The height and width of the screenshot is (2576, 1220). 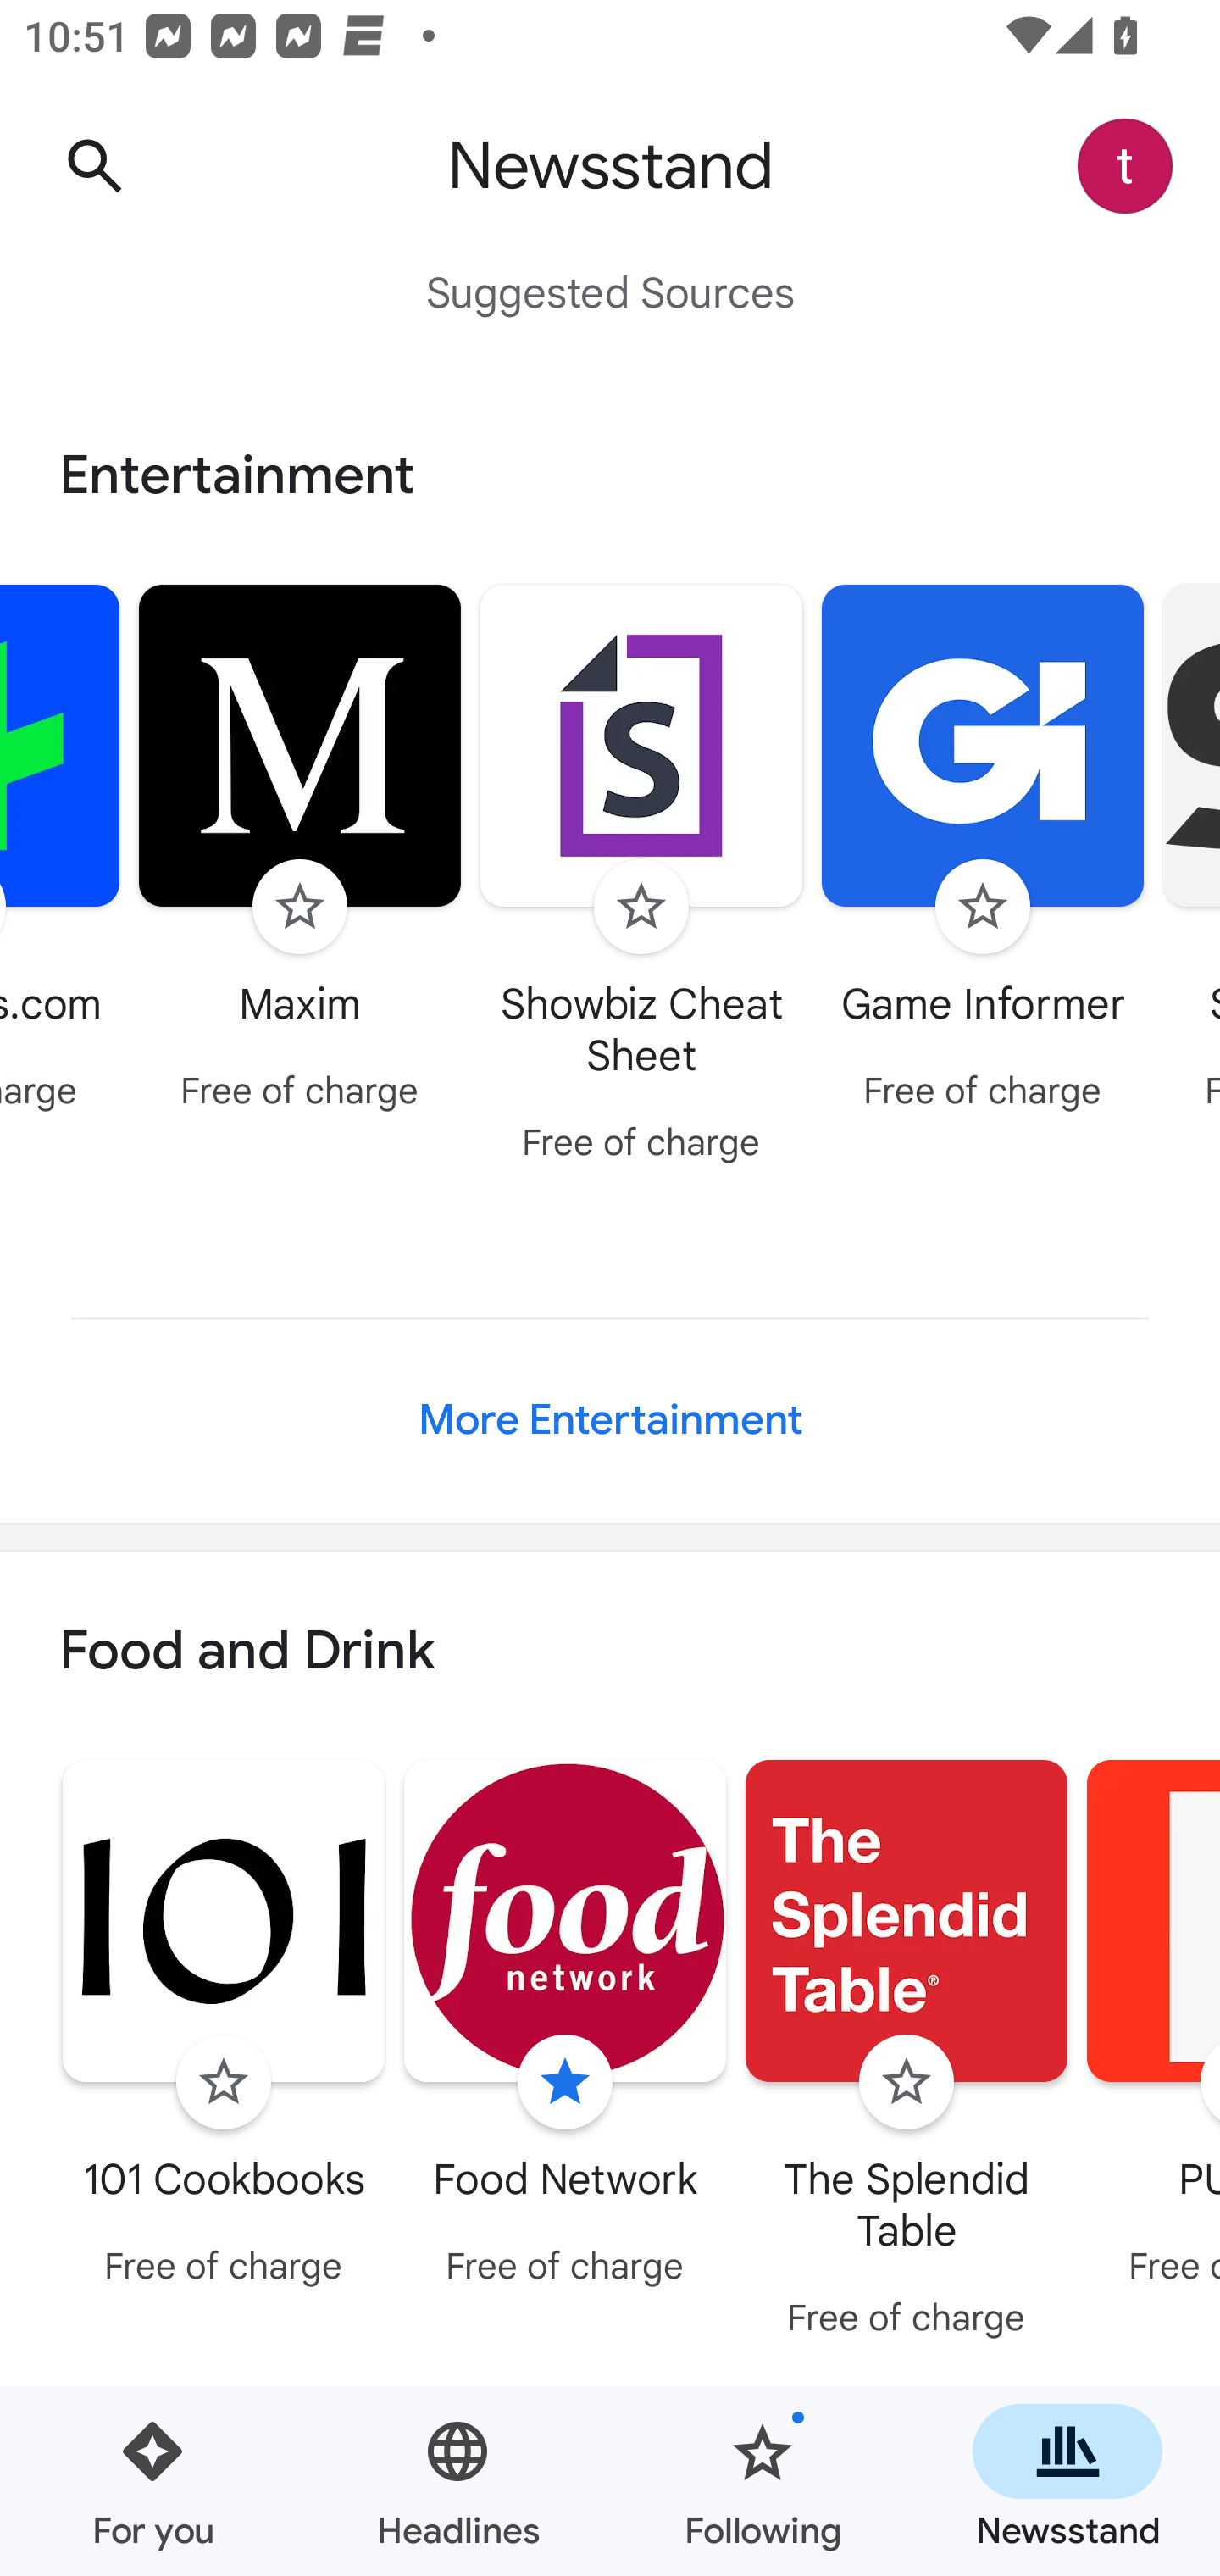 I want to click on Search, so click(x=94, y=166).